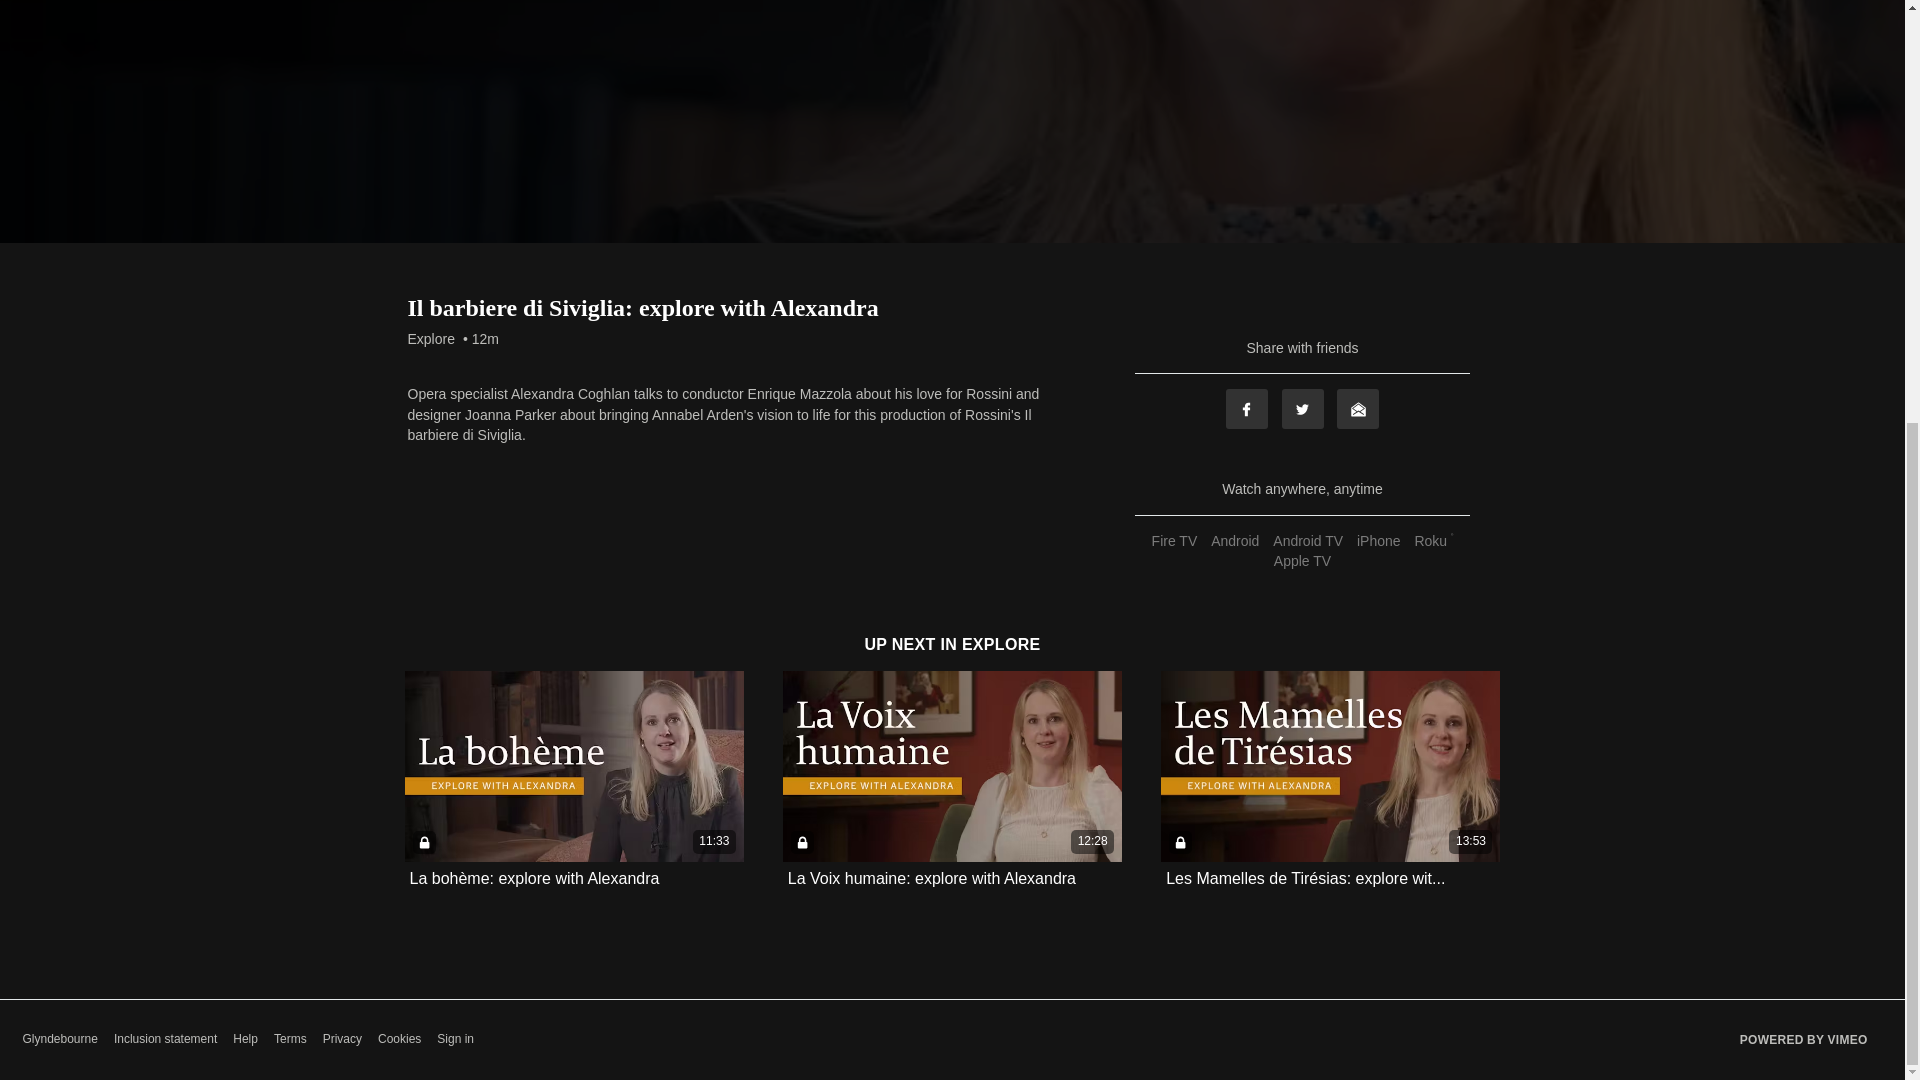 The height and width of the screenshot is (1080, 1920). Describe the element at coordinates (573, 766) in the screenshot. I see `11:33` at that location.